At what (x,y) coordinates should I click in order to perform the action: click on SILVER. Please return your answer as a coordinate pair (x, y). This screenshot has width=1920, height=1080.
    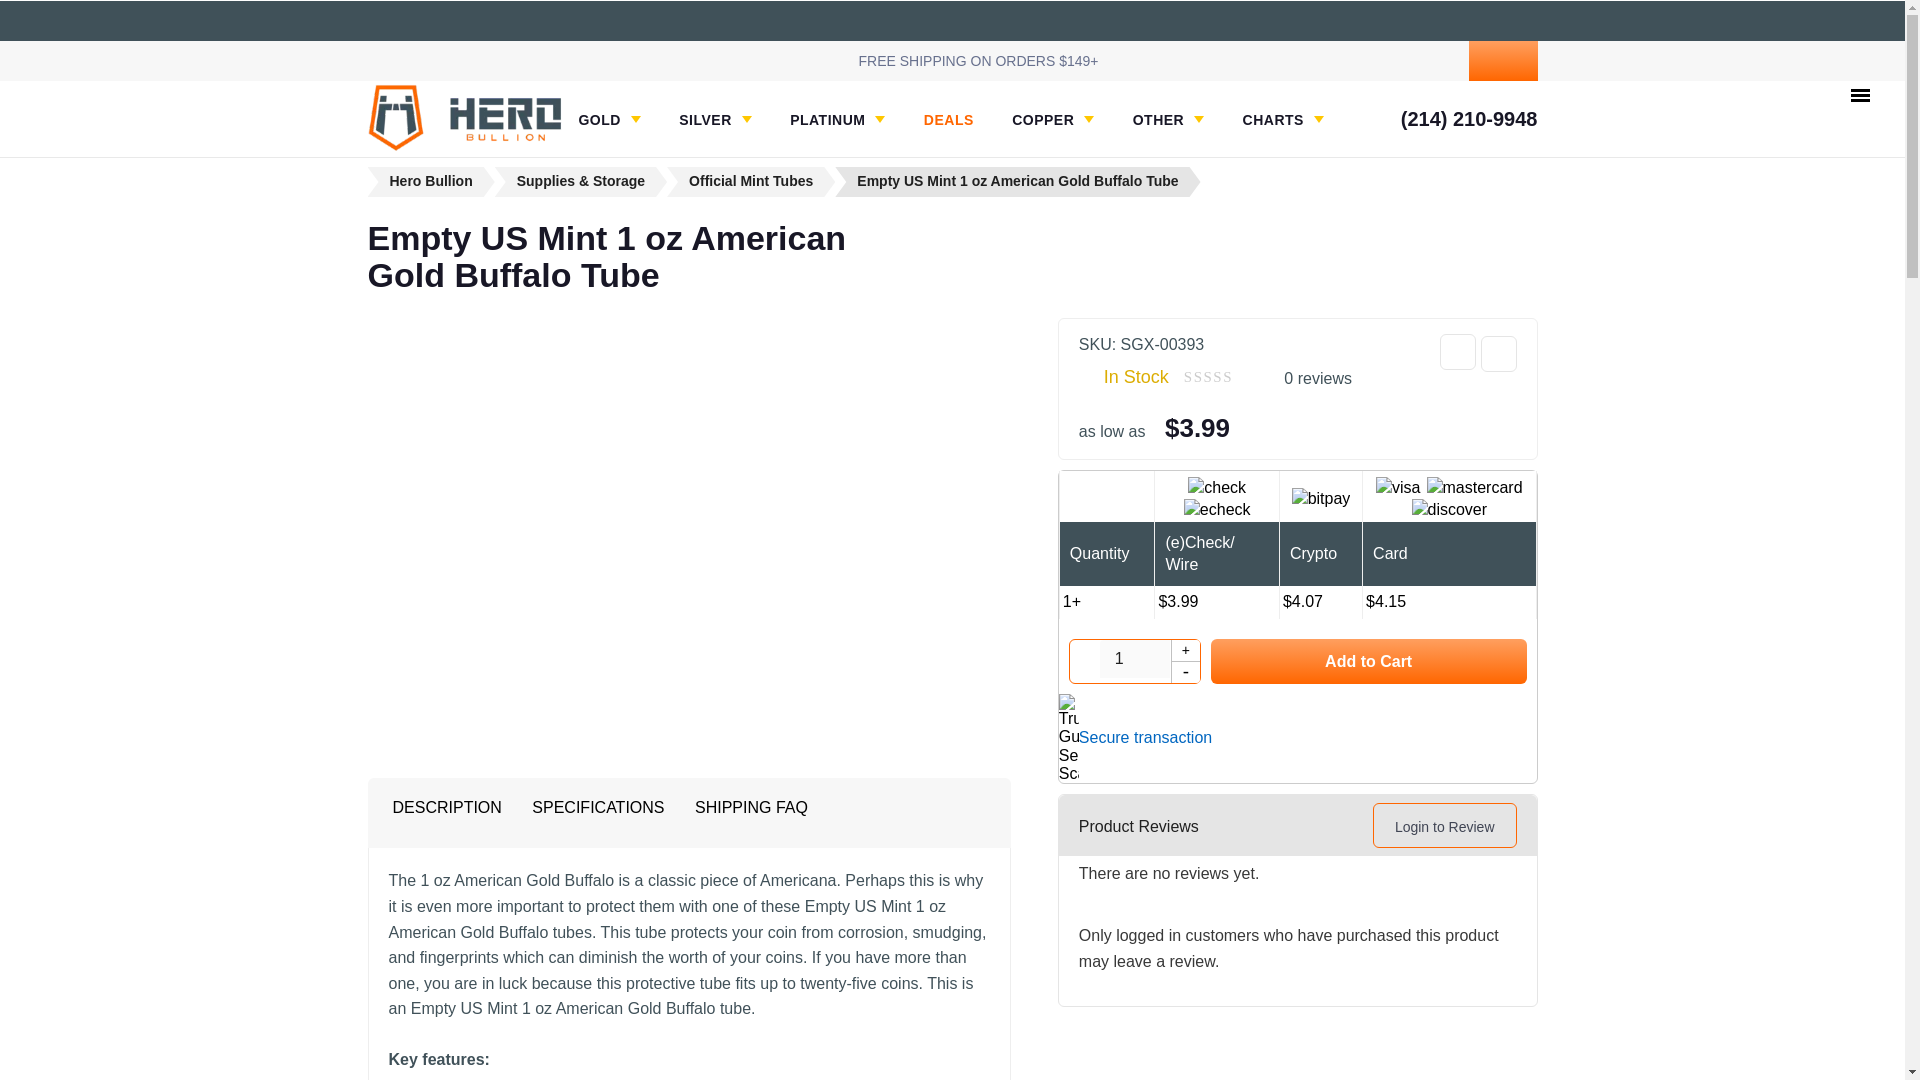
    Looking at the image, I should click on (716, 120).